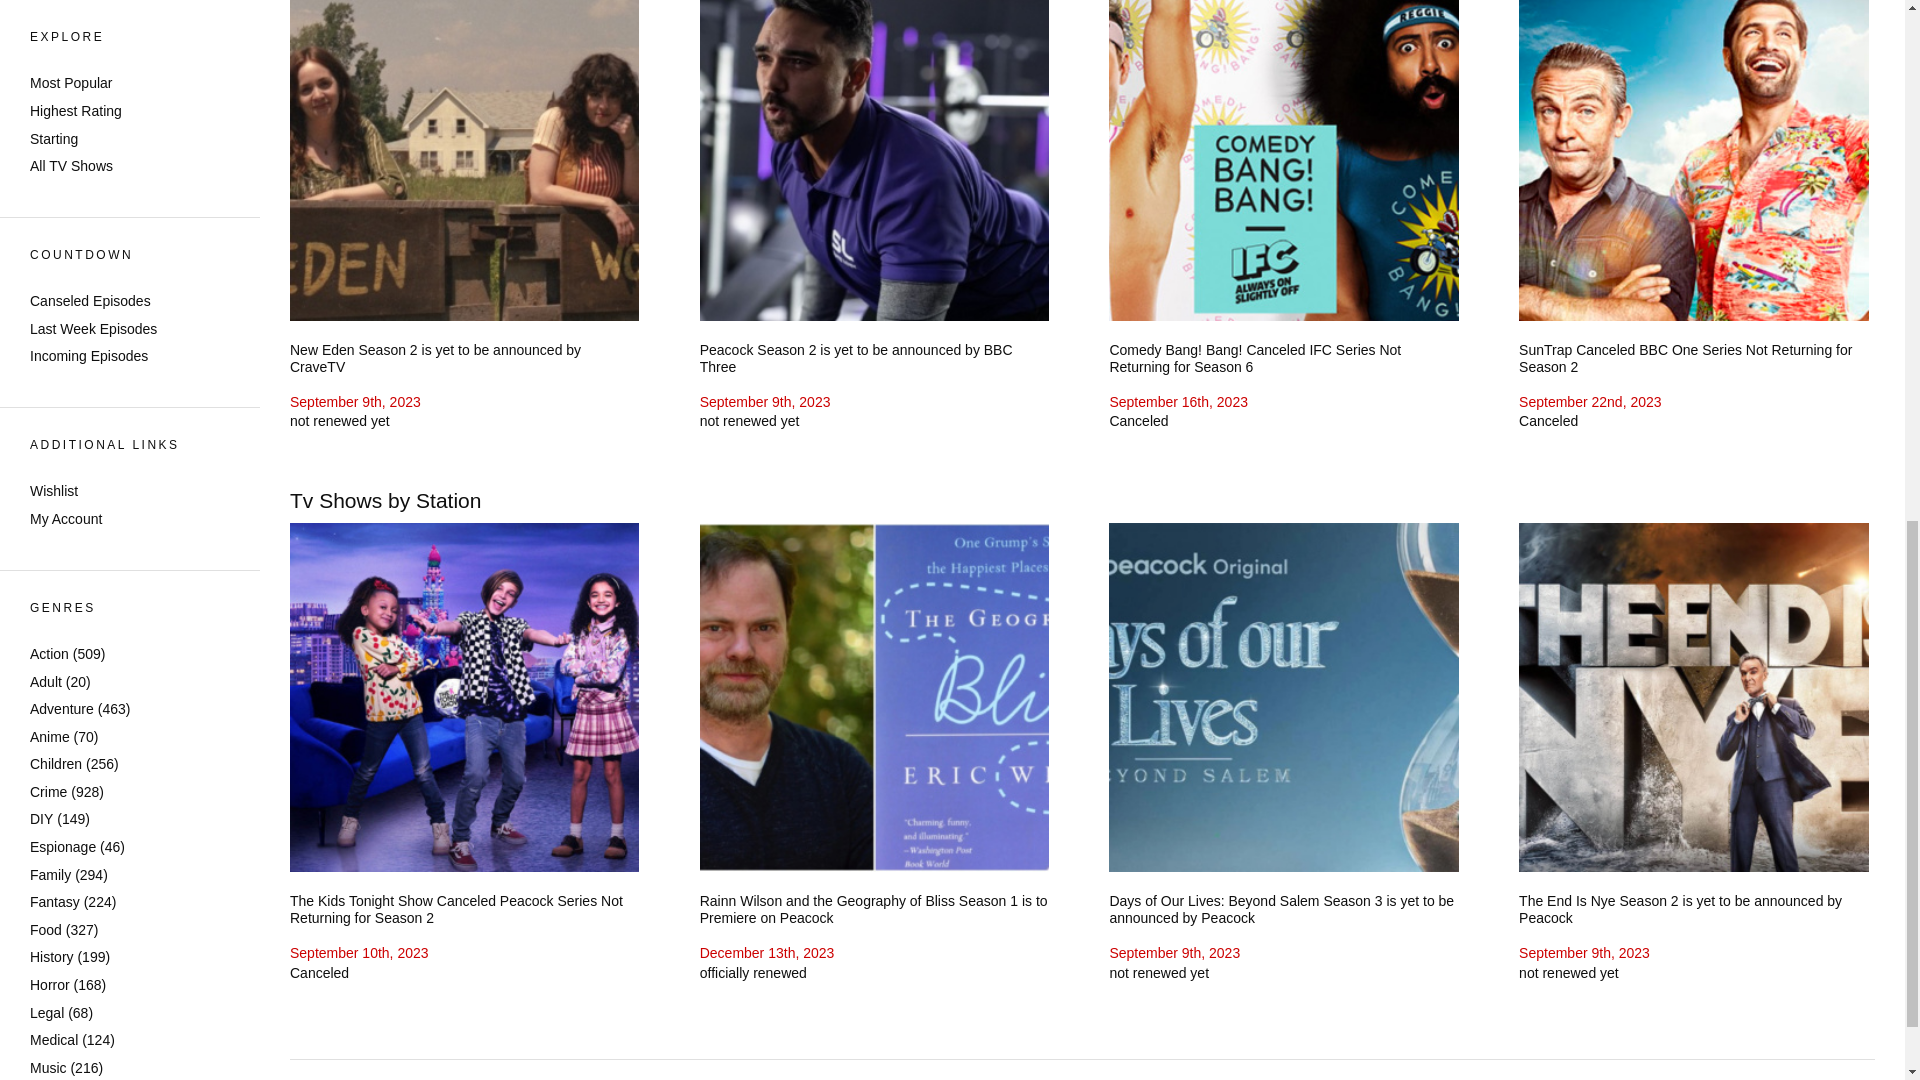 This screenshot has width=1920, height=1080. I want to click on Music, so click(48, 68).